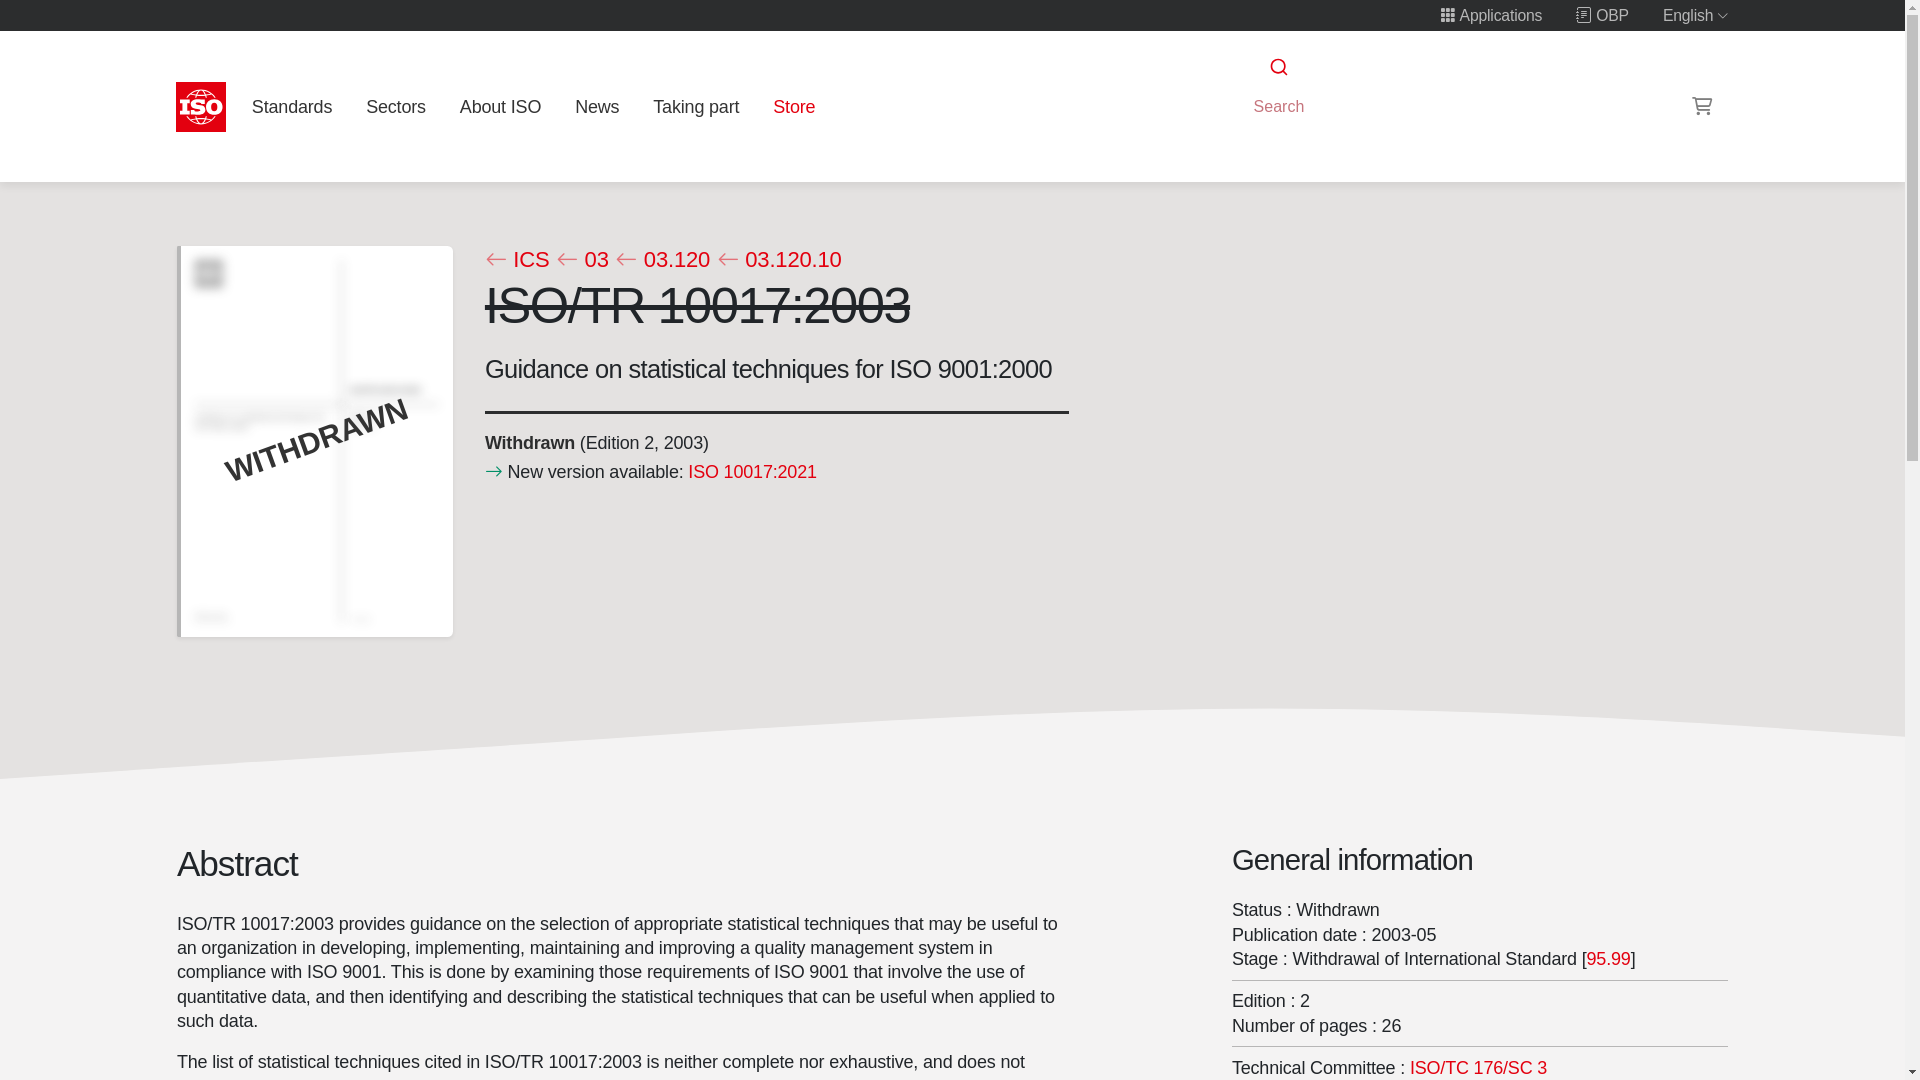  I want to click on About ISO, so click(500, 106).